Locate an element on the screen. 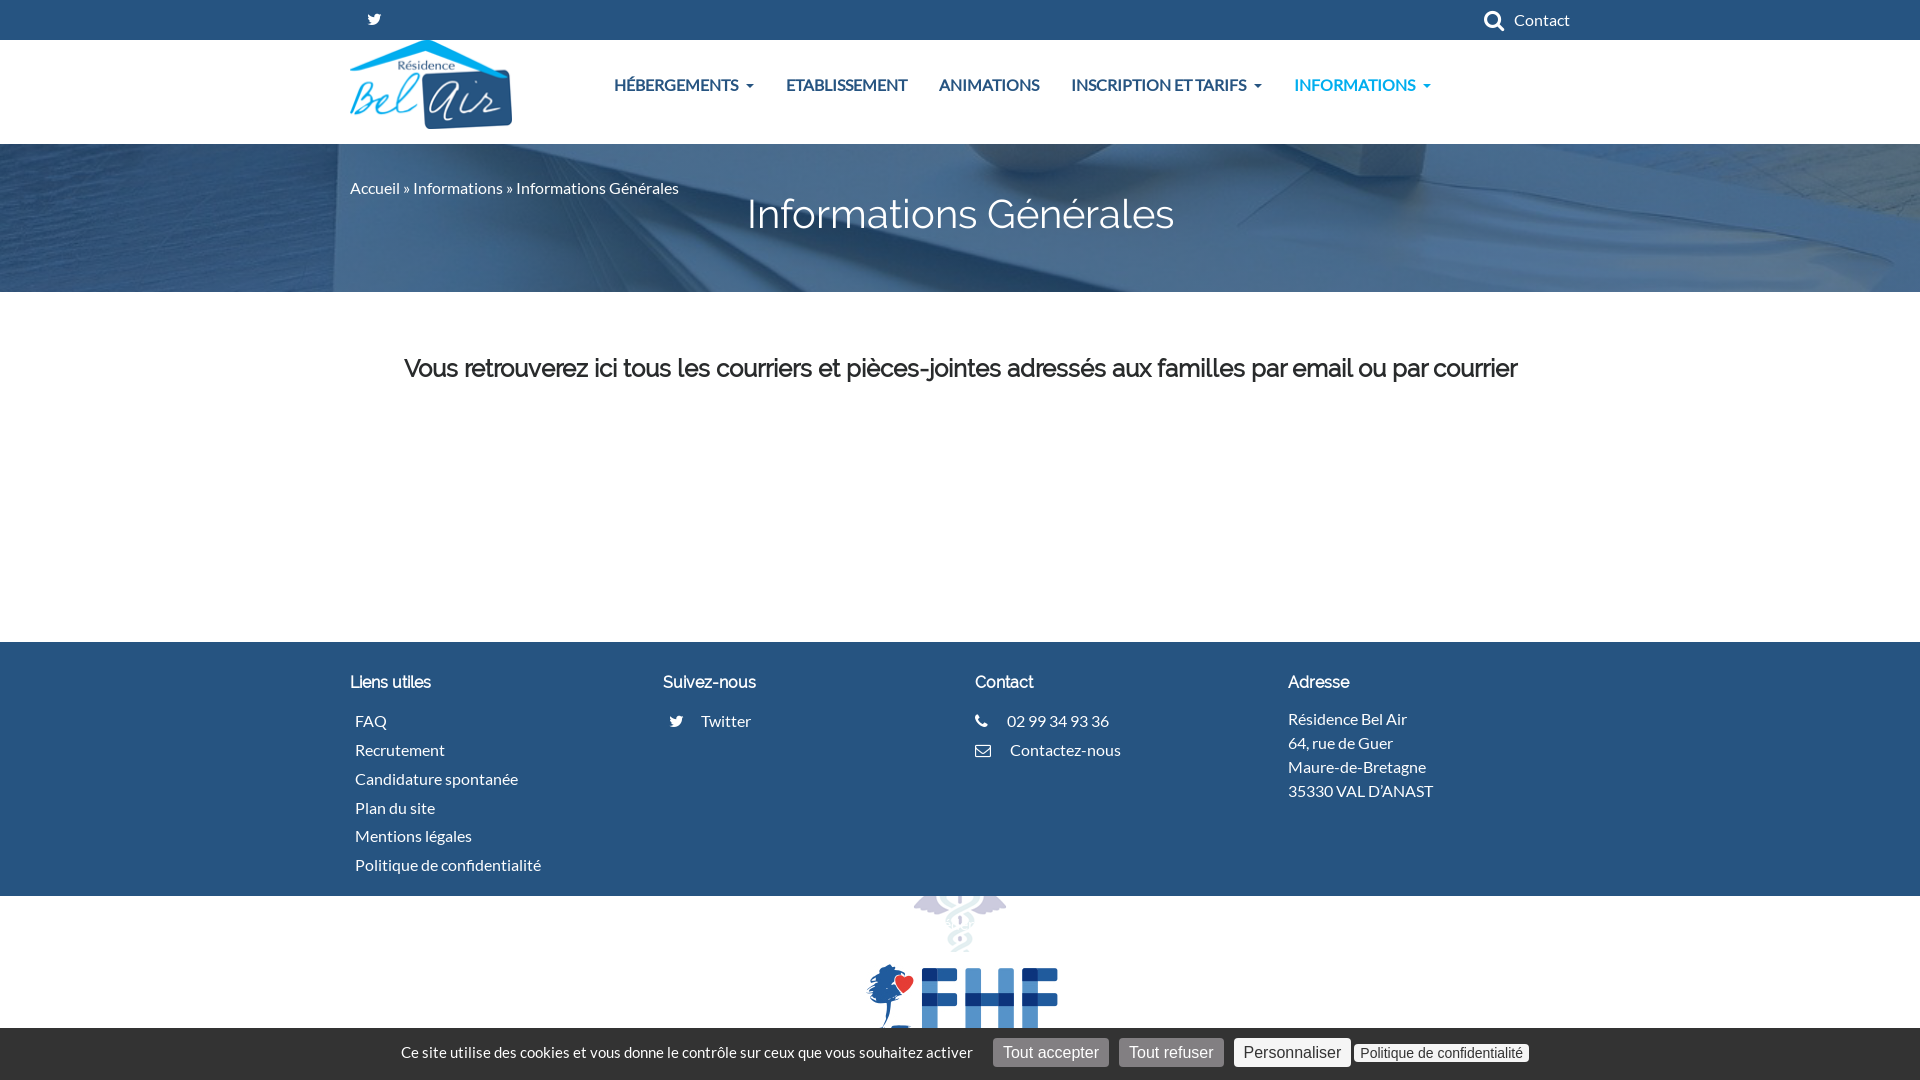 The width and height of the screenshot is (1920, 1080). ETABLISSEMENT is located at coordinates (846, 85).